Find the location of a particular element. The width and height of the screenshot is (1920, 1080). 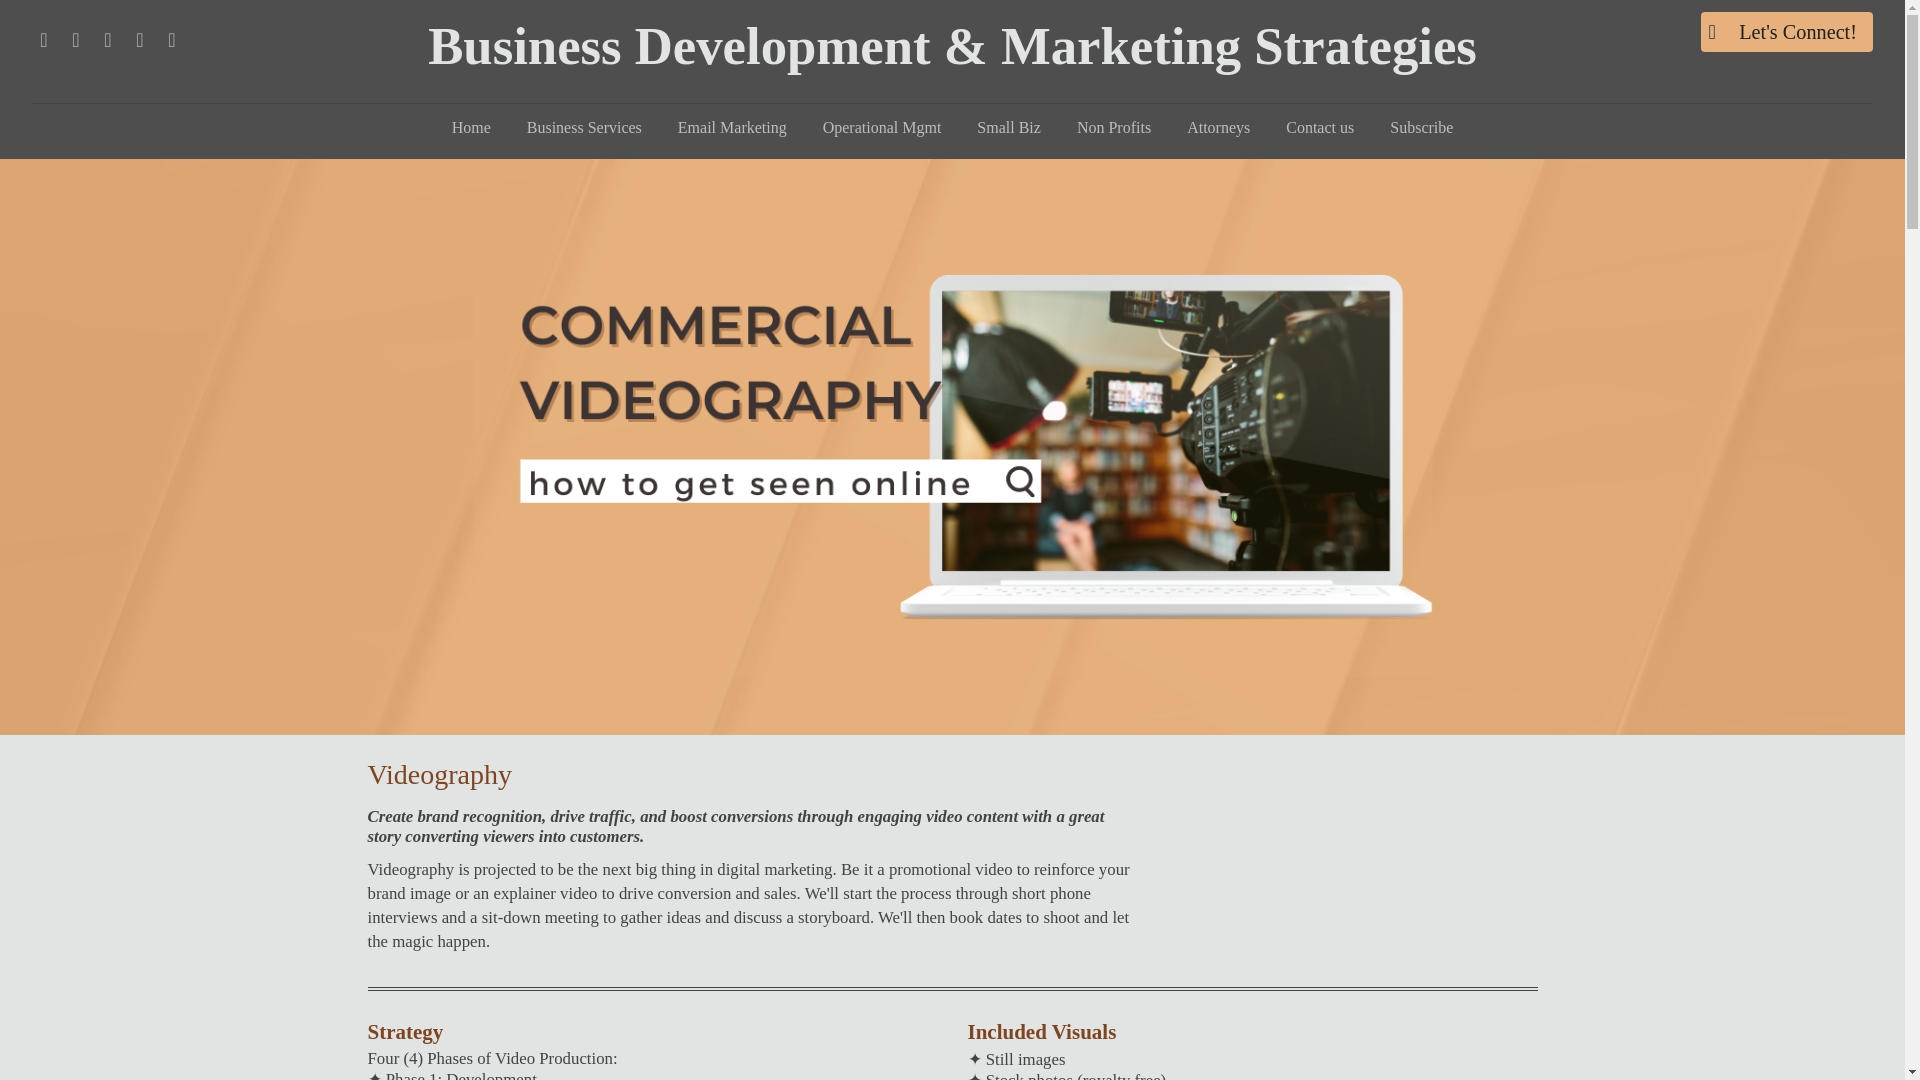

Non Profits is located at coordinates (1114, 128).